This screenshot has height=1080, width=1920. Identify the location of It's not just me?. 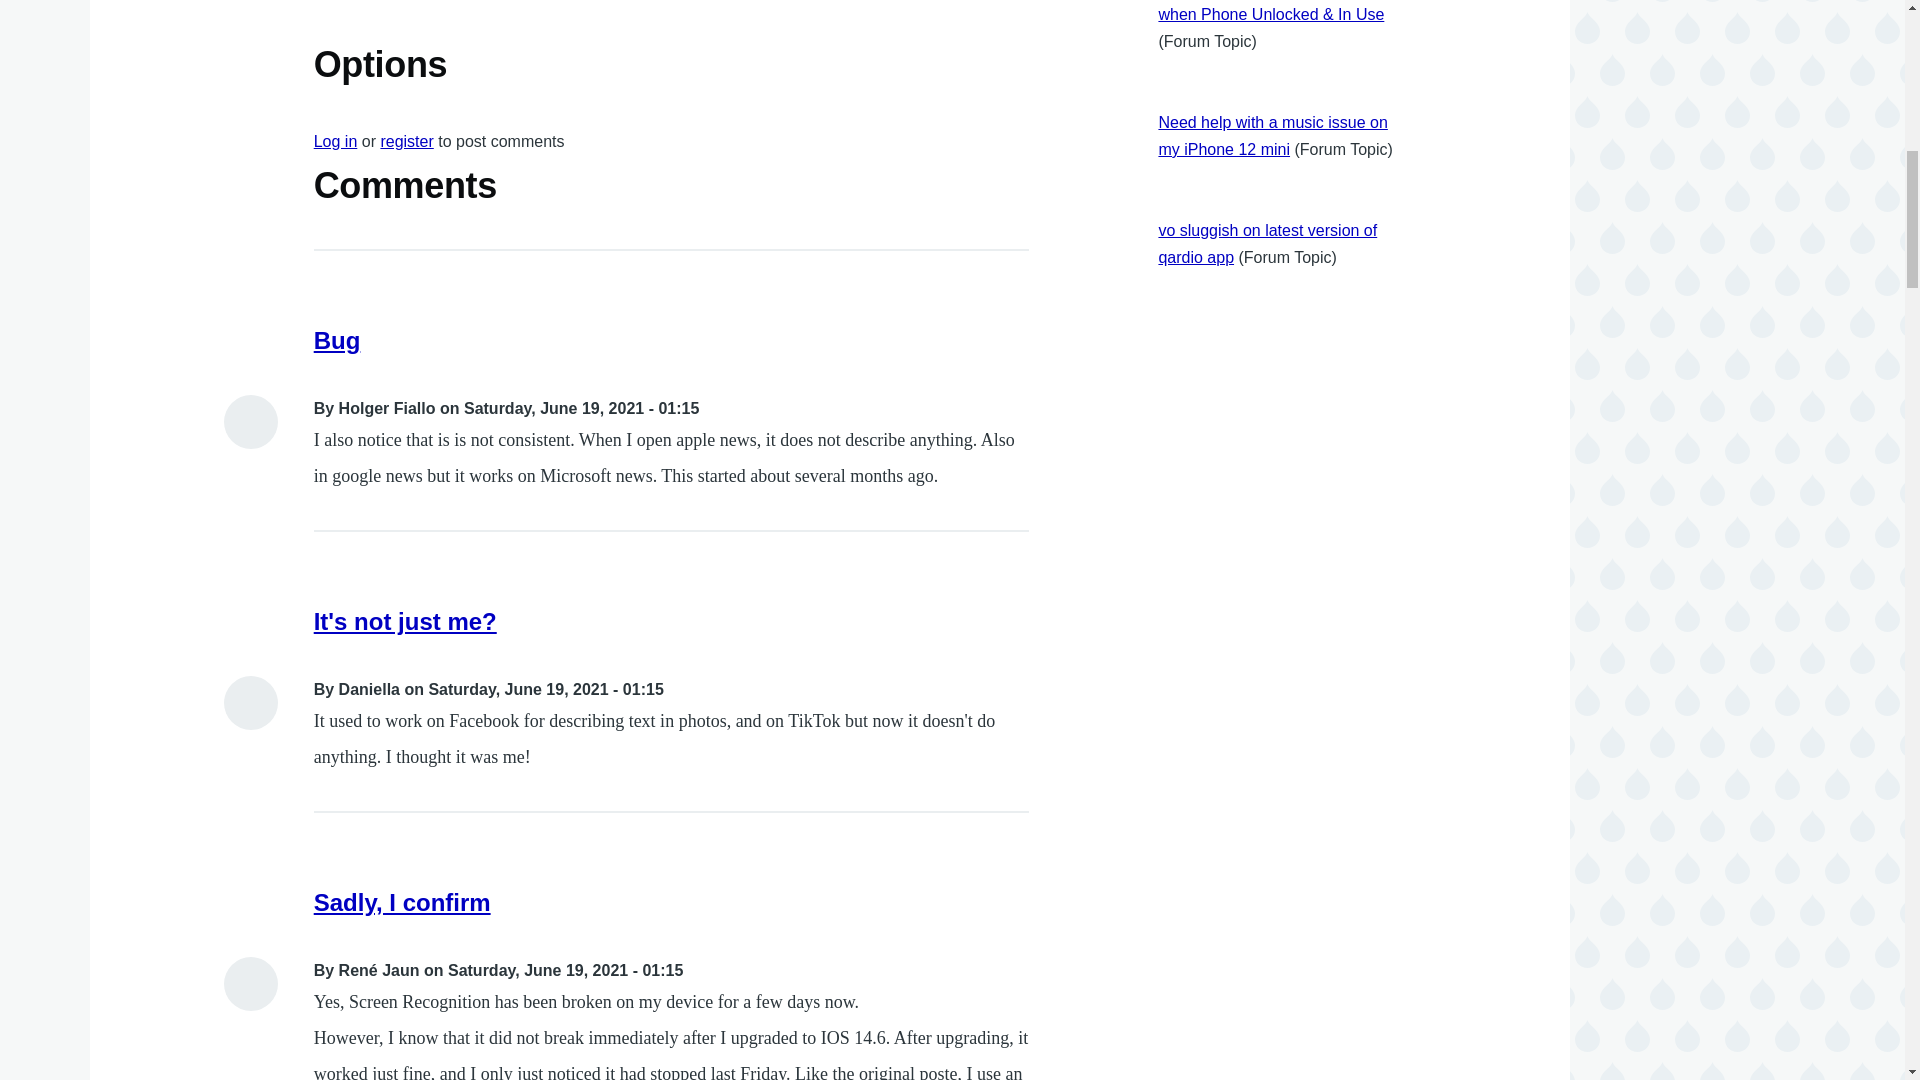
(406, 622).